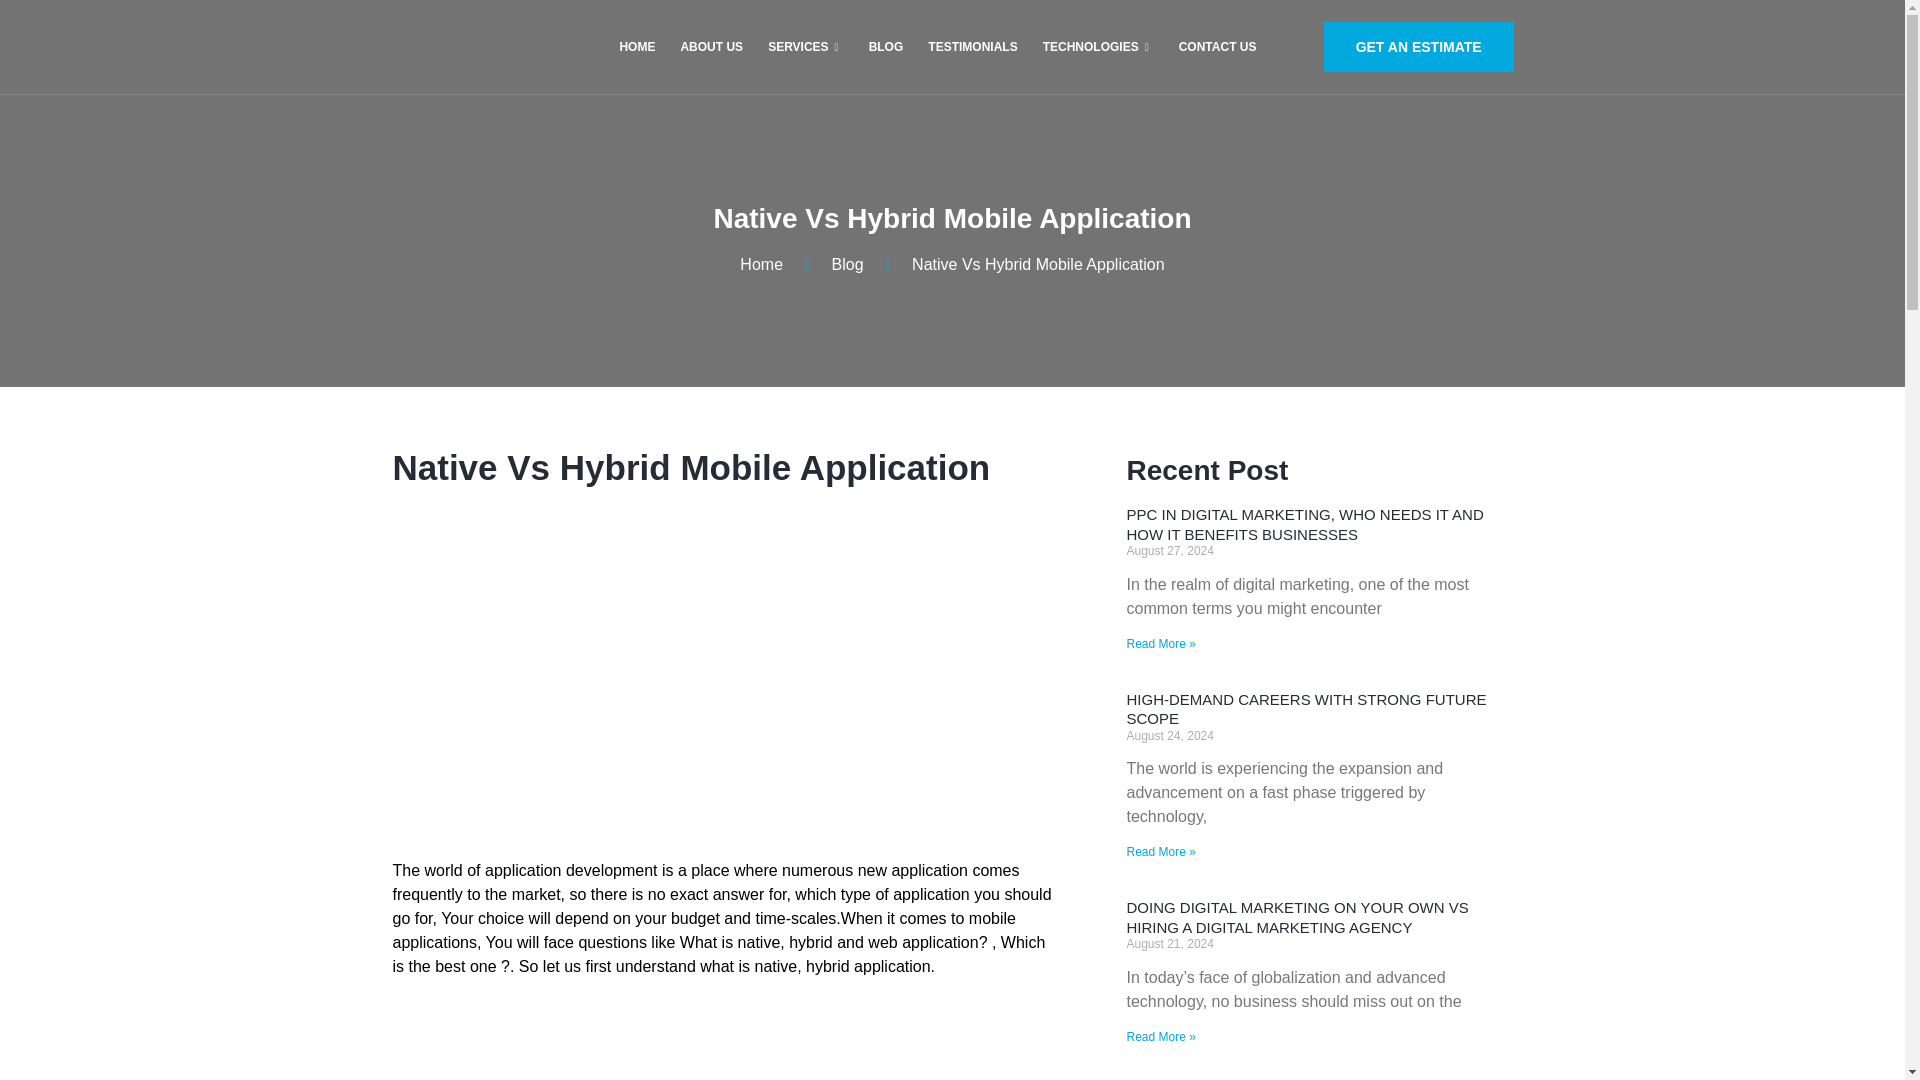  I want to click on ABOUT US, so click(708, 46).